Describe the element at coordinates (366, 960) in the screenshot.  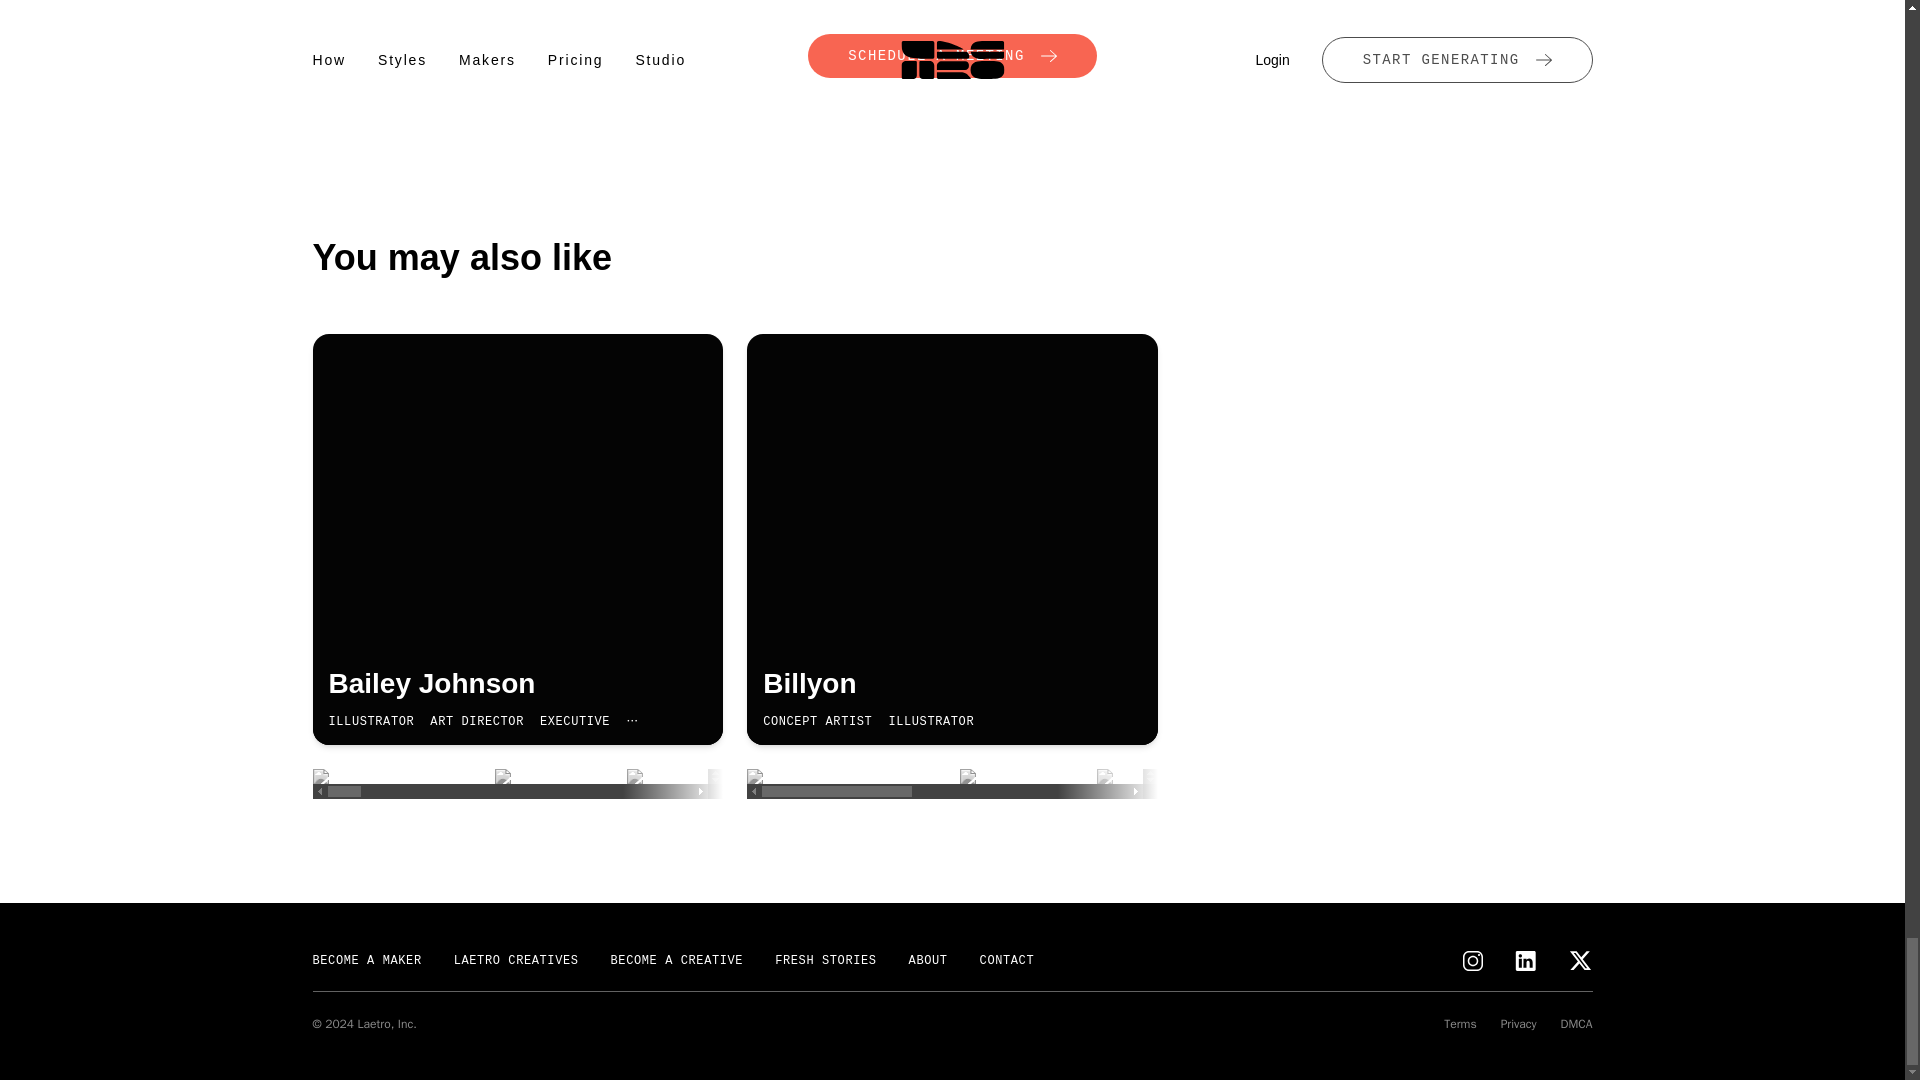
I see `BECOME A MAKER` at that location.